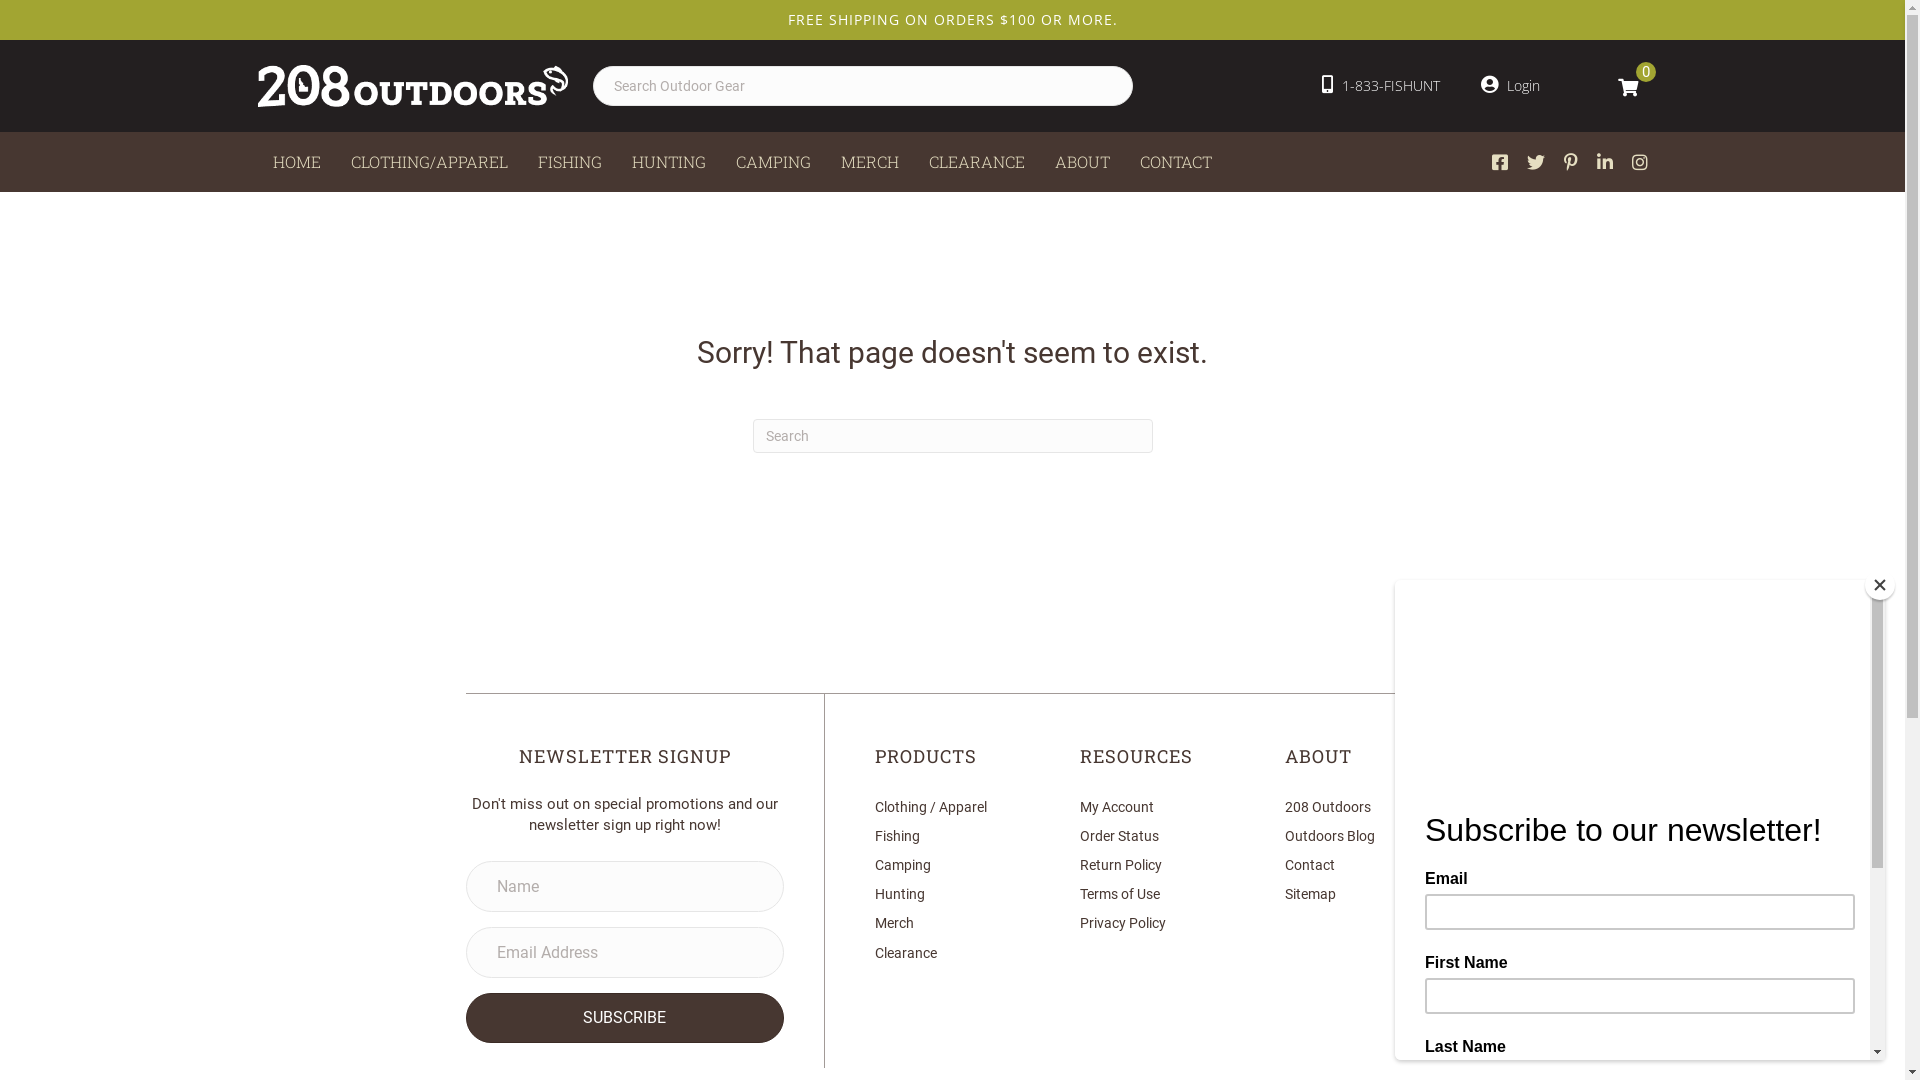 The image size is (1920, 1080). Describe the element at coordinates (894, 923) in the screenshot. I see `Merch` at that location.